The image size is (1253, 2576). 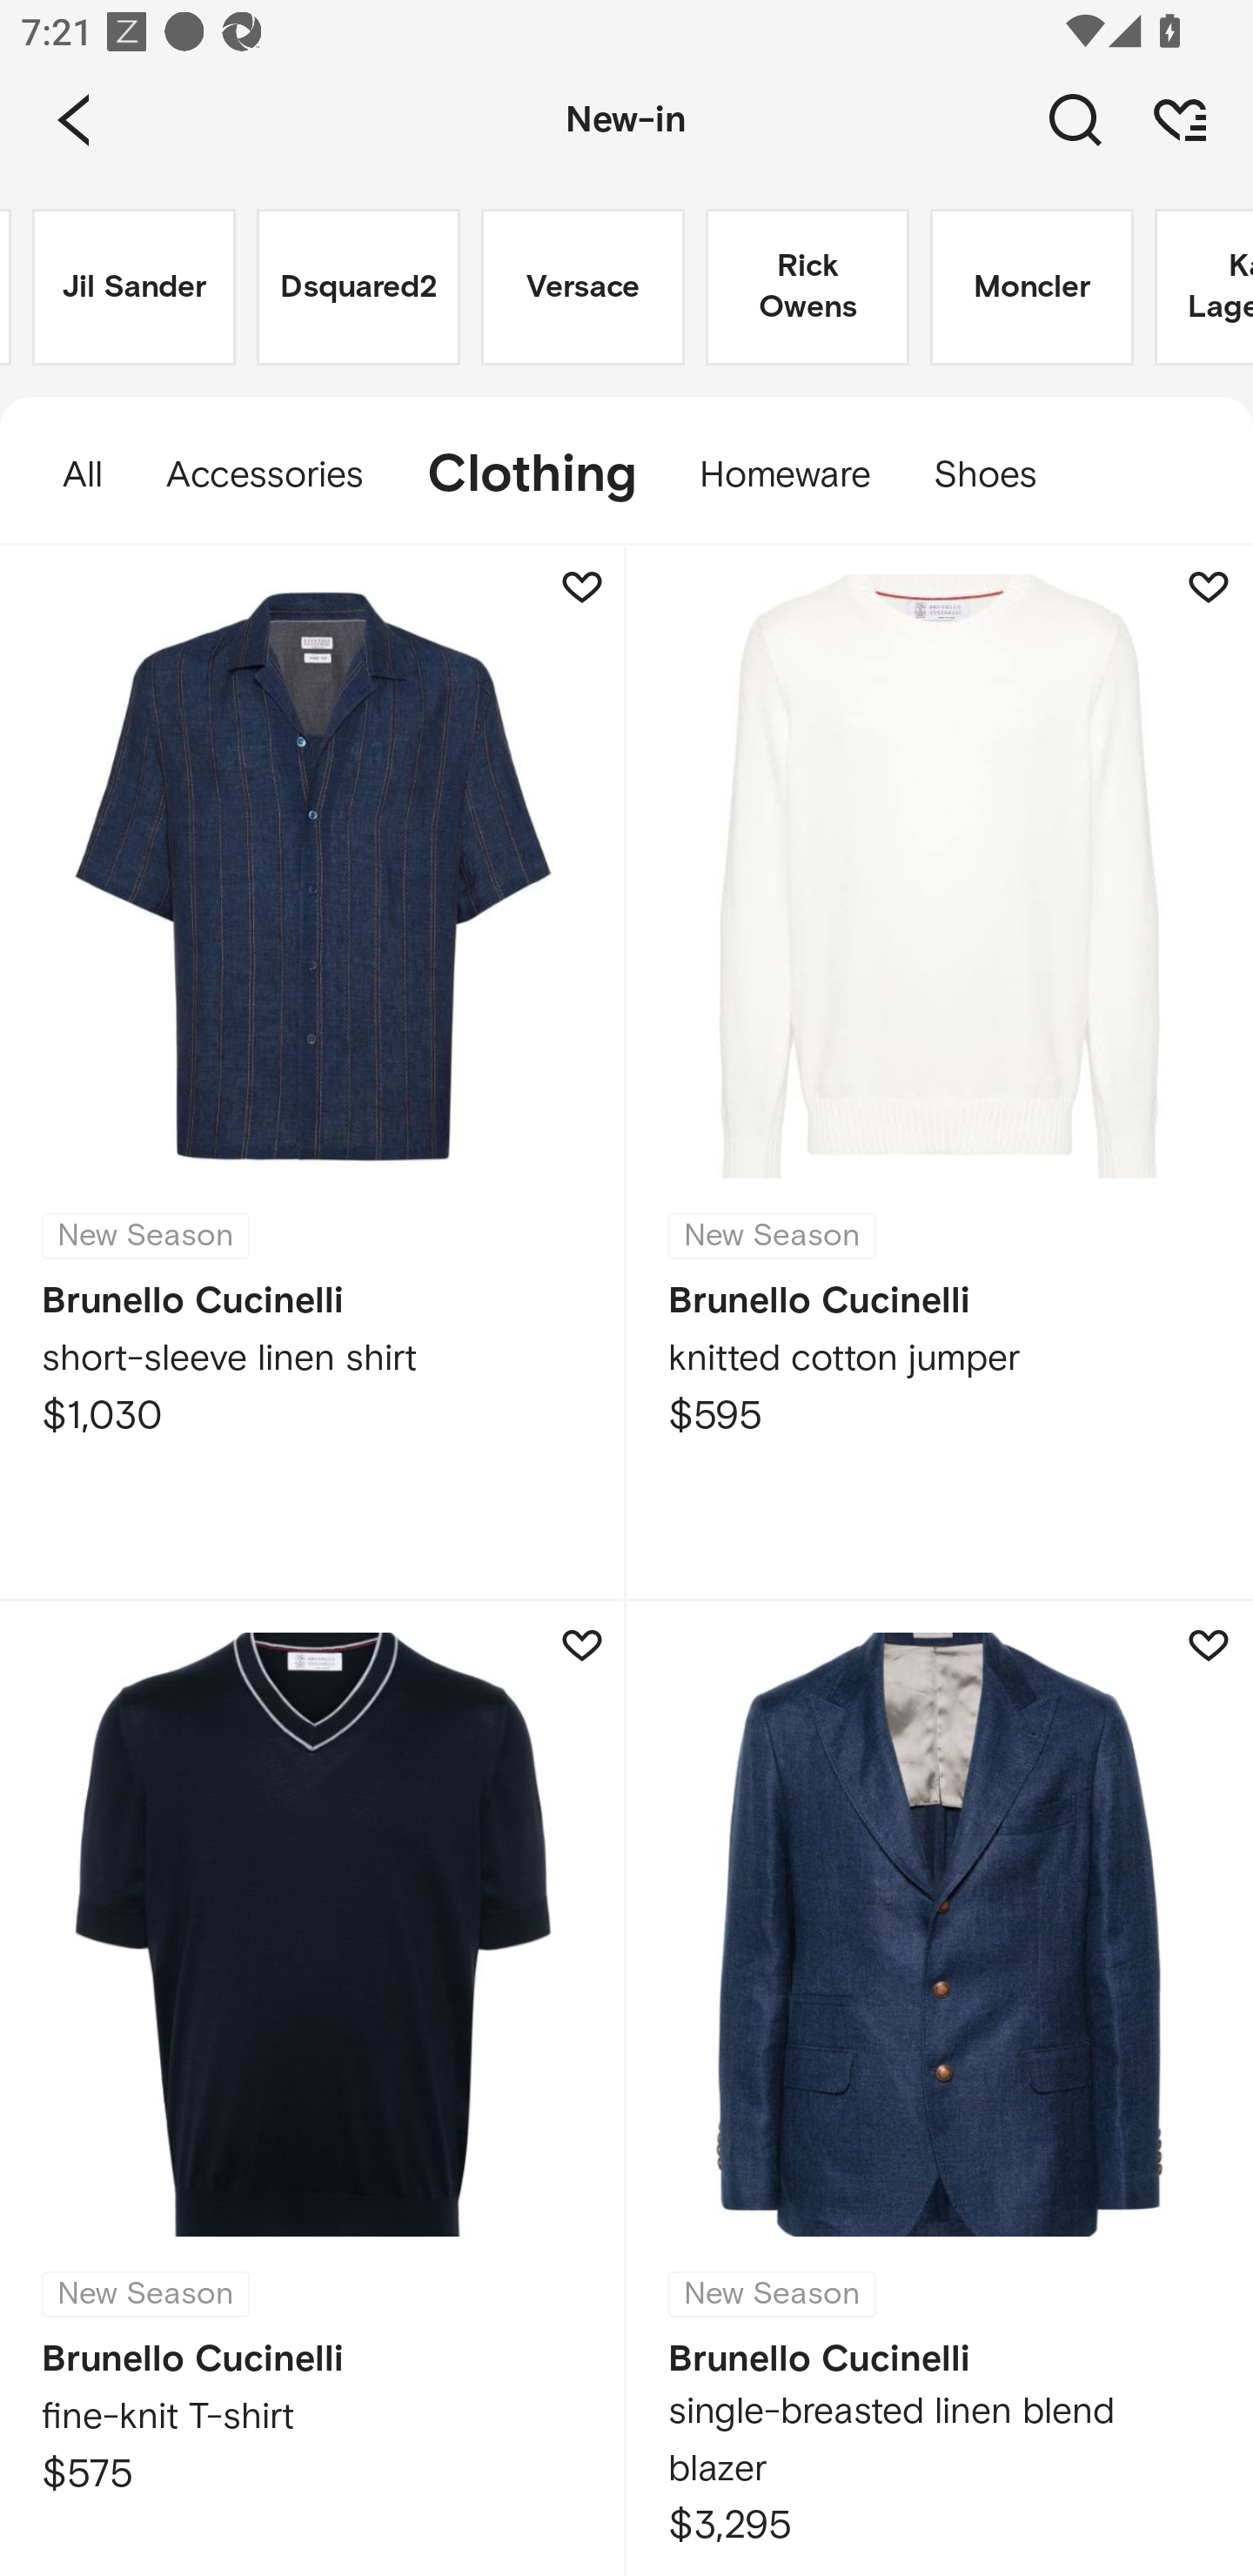 I want to click on Shoes, so click(x=1001, y=475).